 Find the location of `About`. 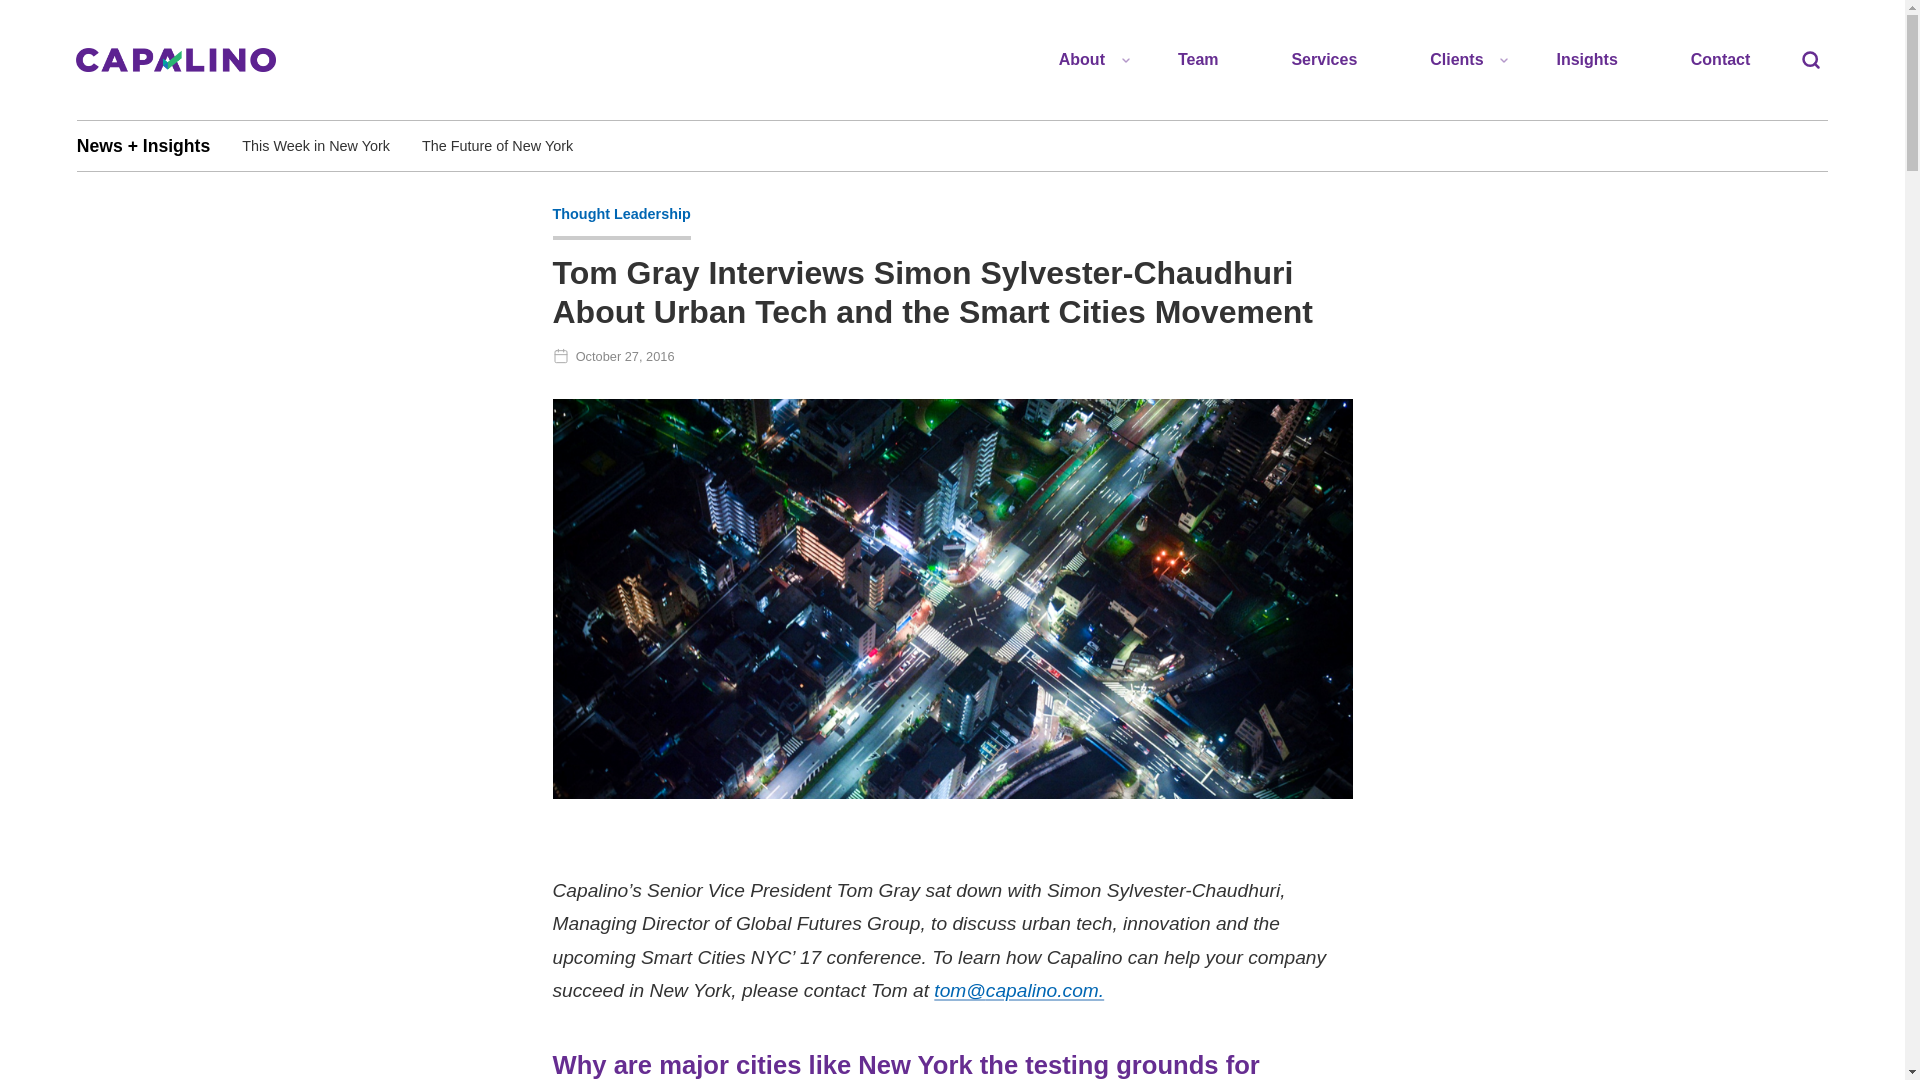

About is located at coordinates (1080, 60).